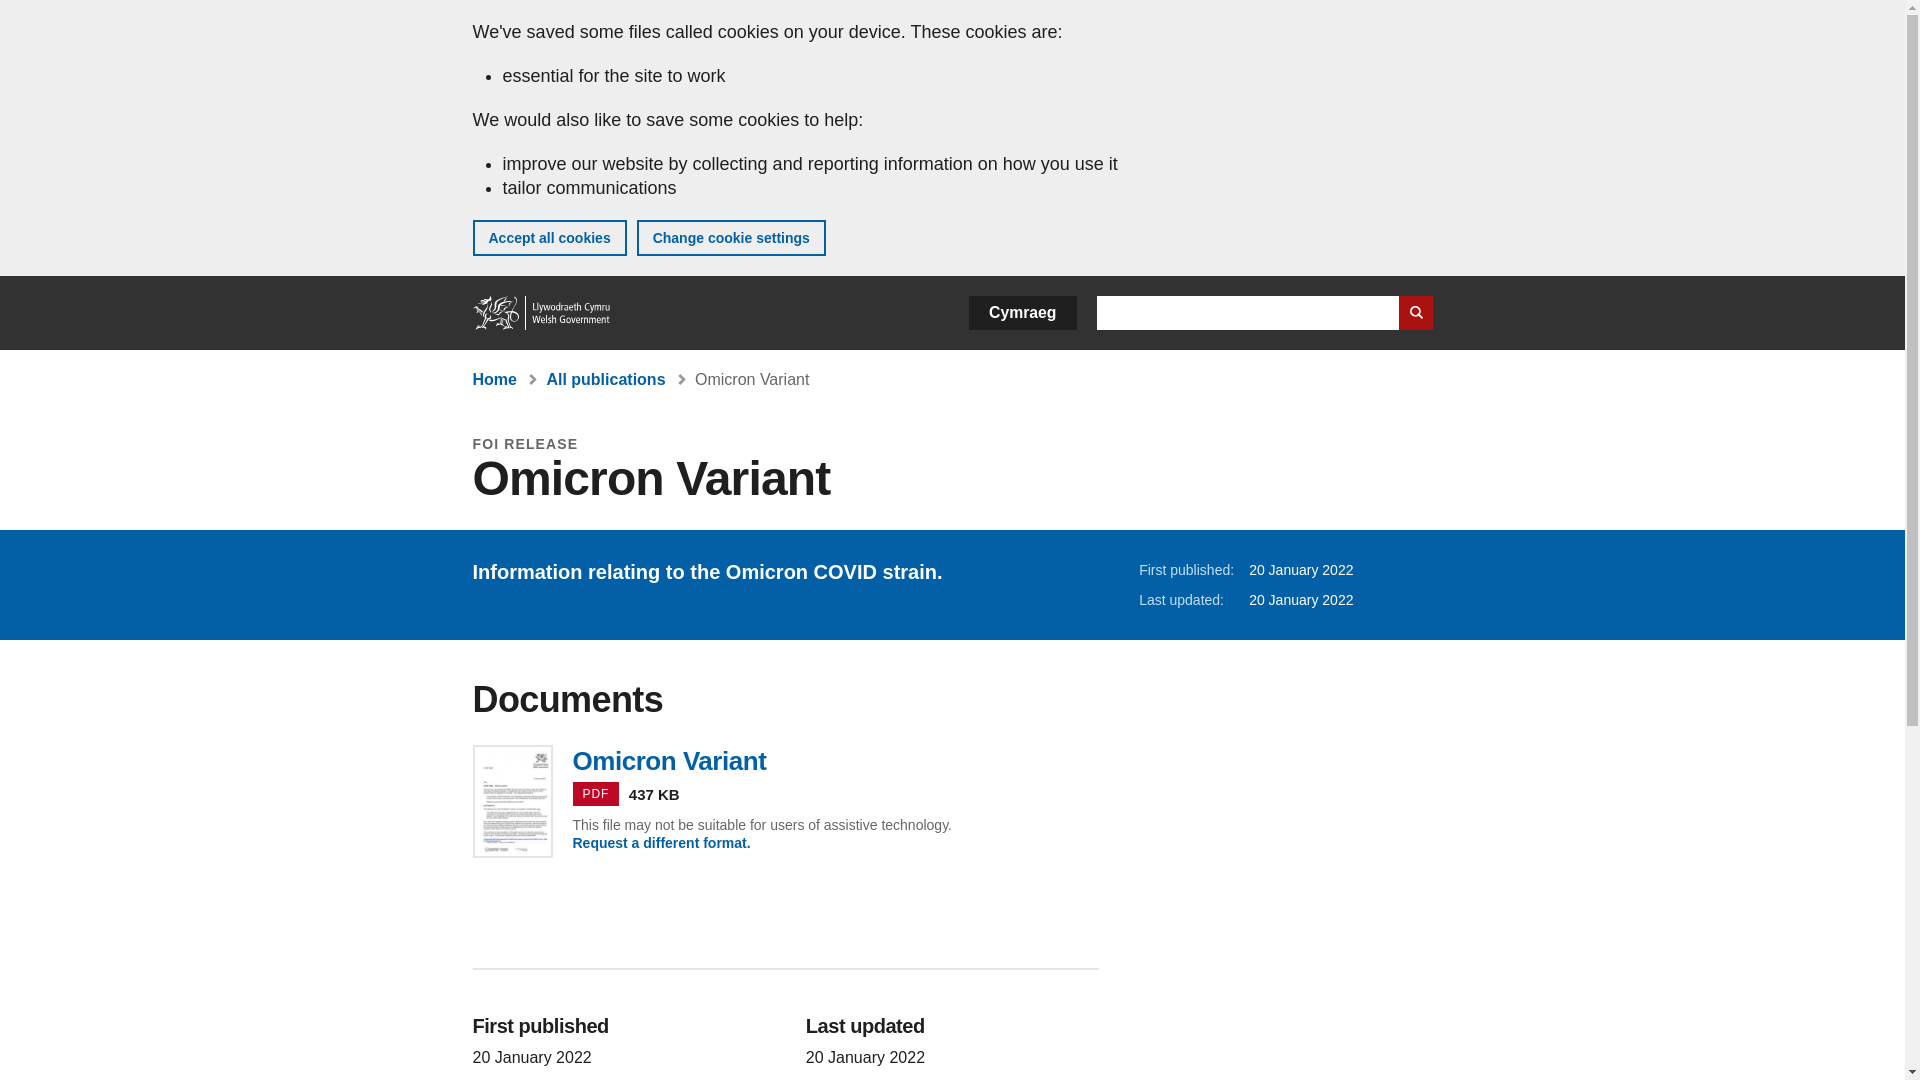 The height and width of the screenshot is (1080, 1920). I want to click on Home, so click(494, 379).